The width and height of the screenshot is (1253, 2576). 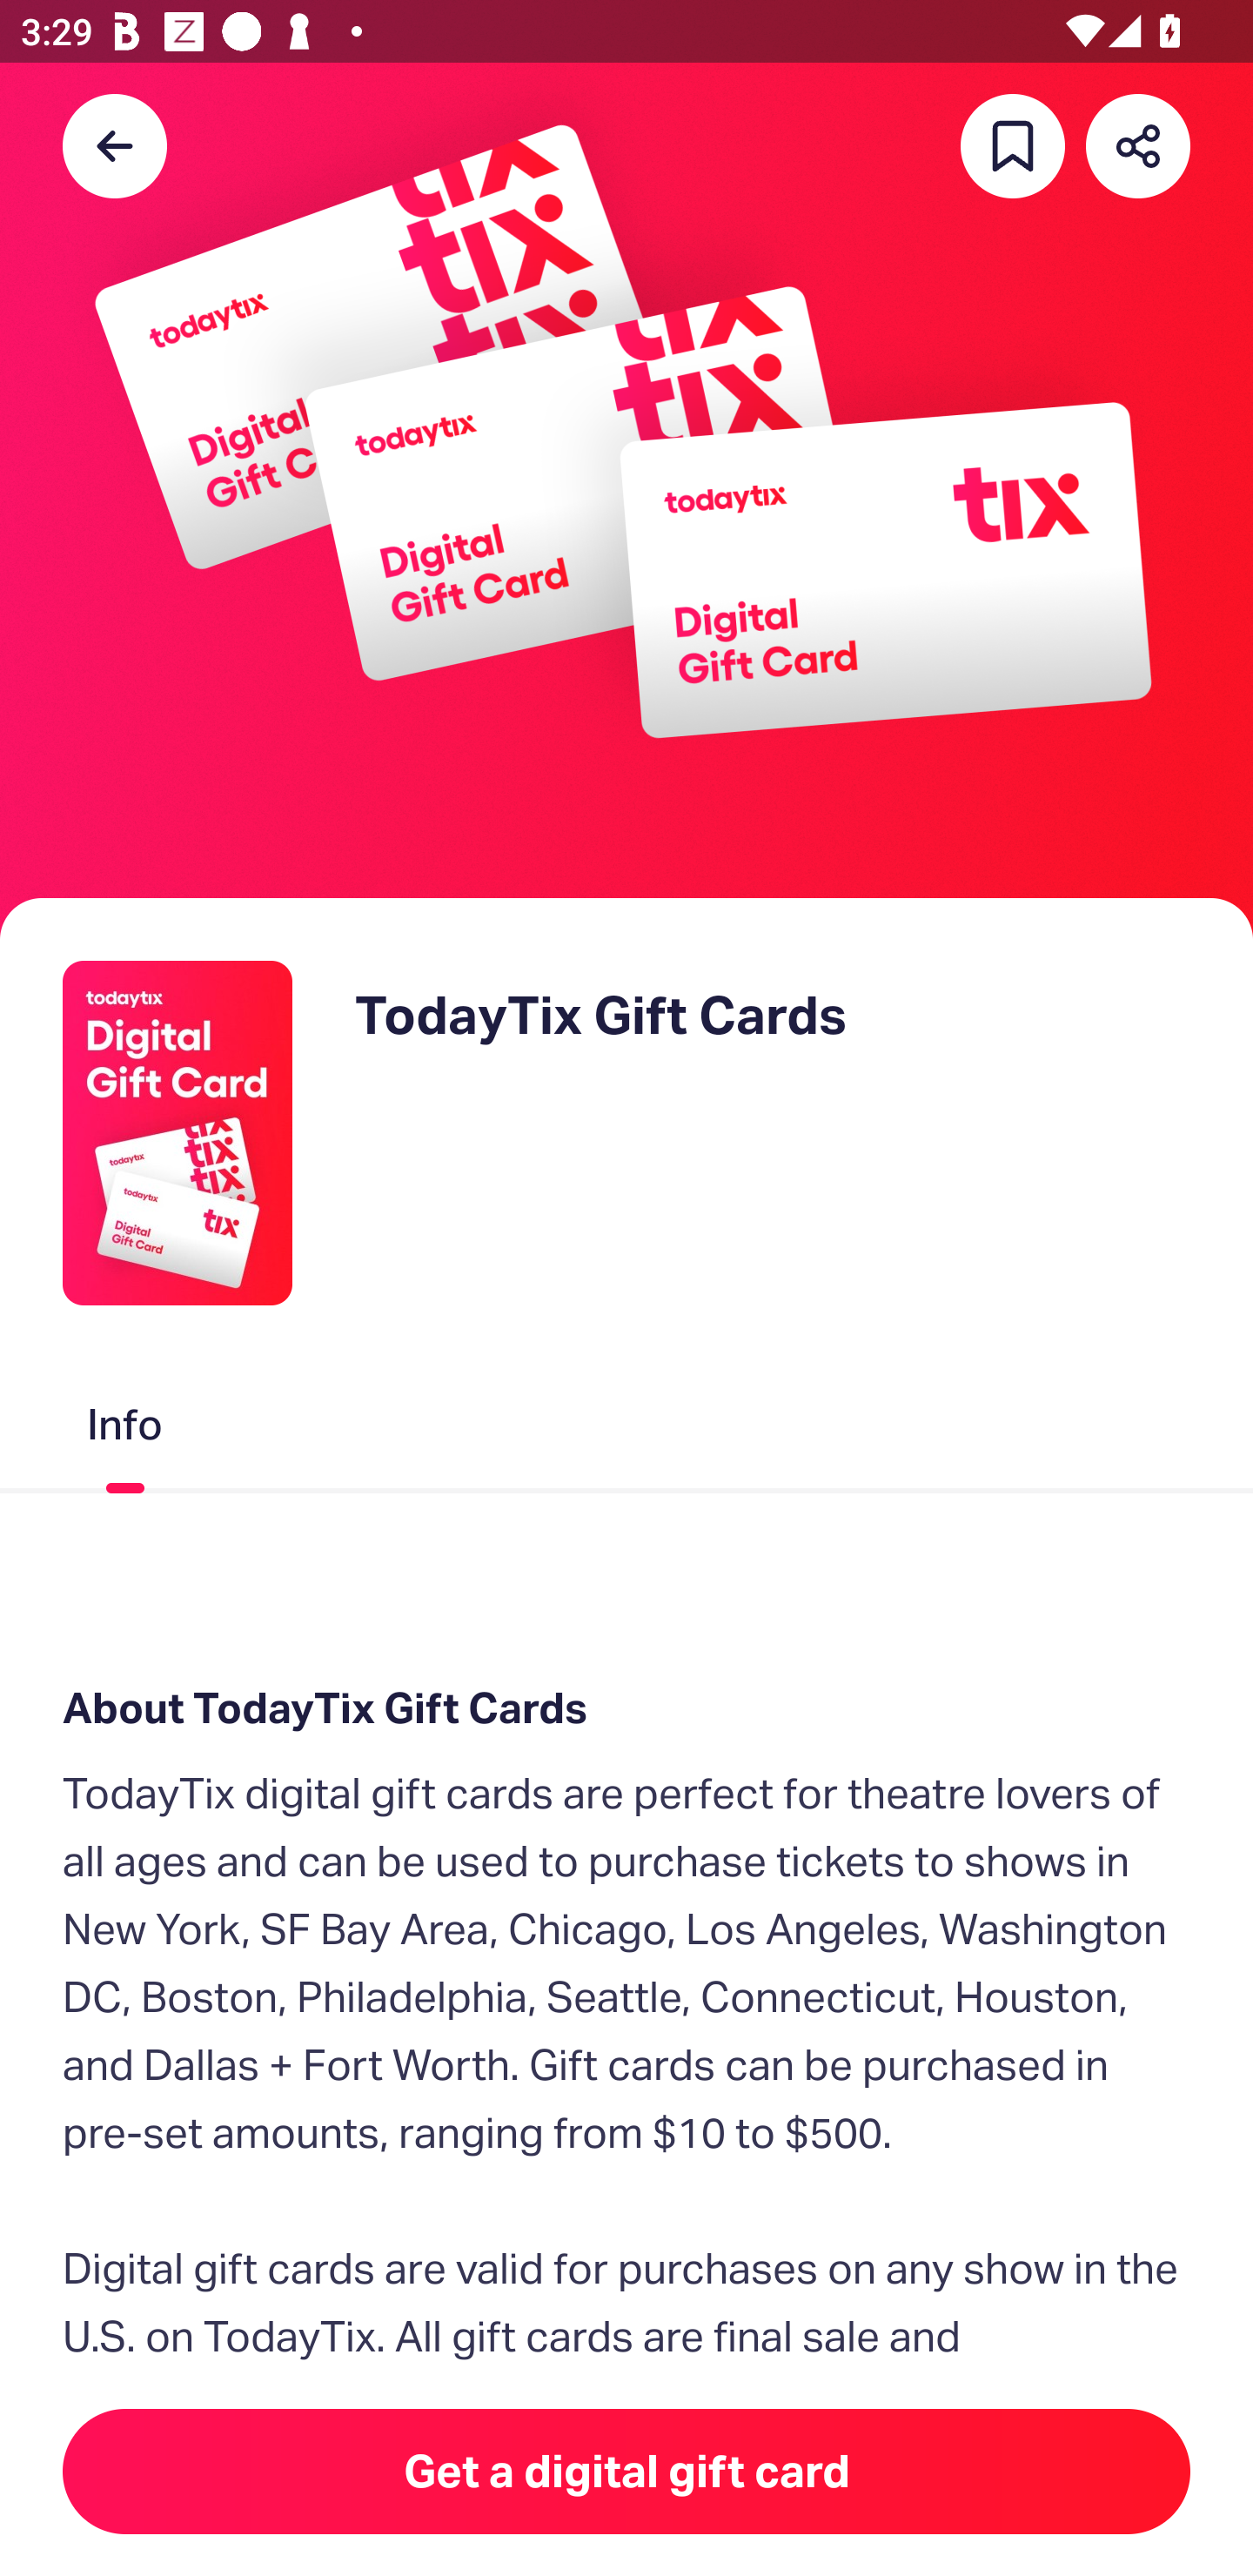 What do you see at coordinates (626, 1709) in the screenshot?
I see `About TodayTix Gift Cards` at bounding box center [626, 1709].